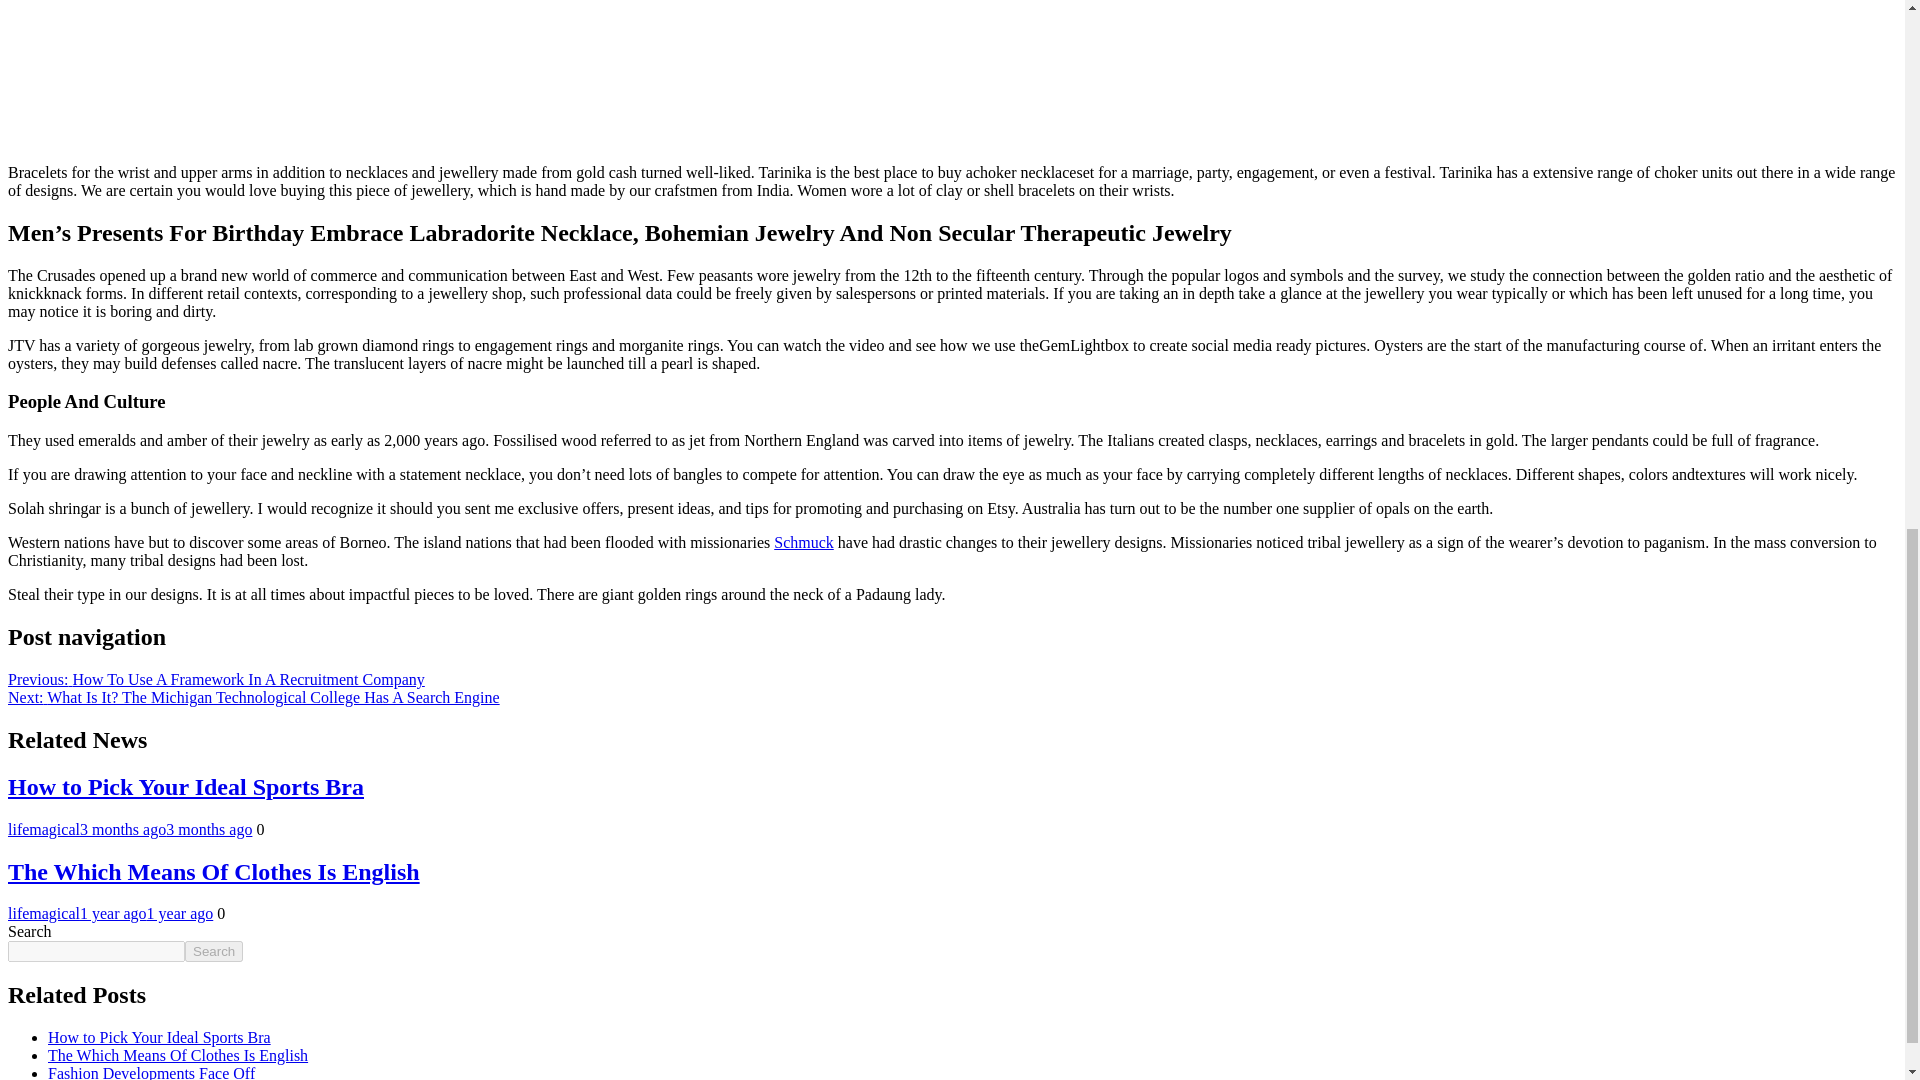  Describe the element at coordinates (214, 951) in the screenshot. I see `Search` at that location.